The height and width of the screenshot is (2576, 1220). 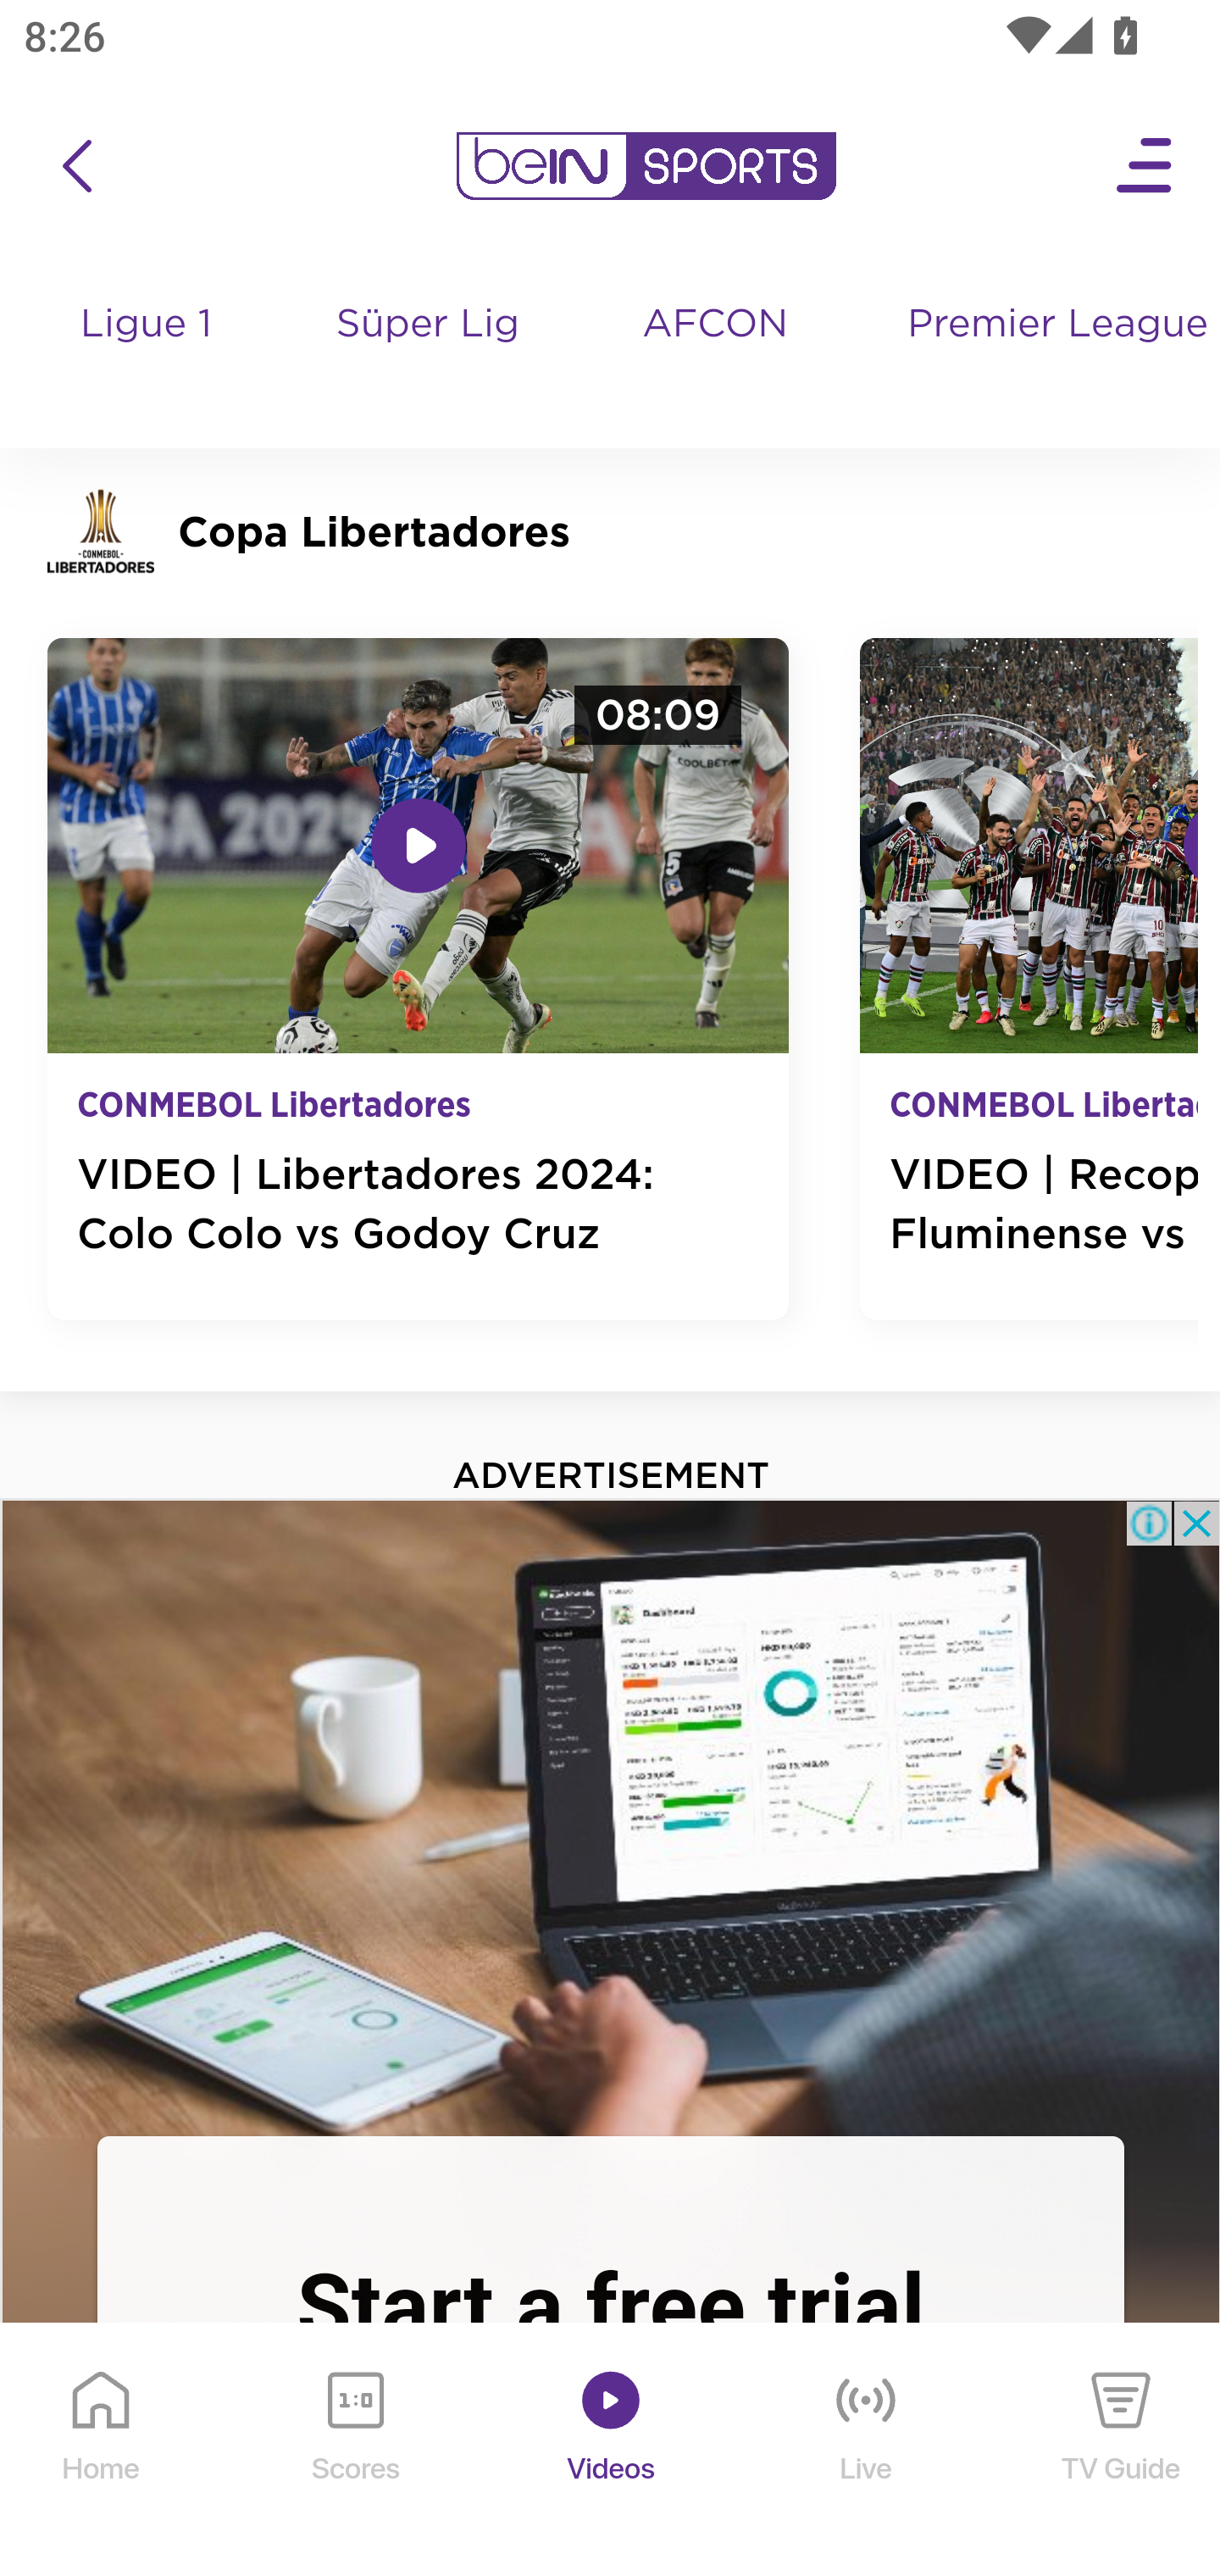 I want to click on Süper Lig, so click(x=429, y=356).